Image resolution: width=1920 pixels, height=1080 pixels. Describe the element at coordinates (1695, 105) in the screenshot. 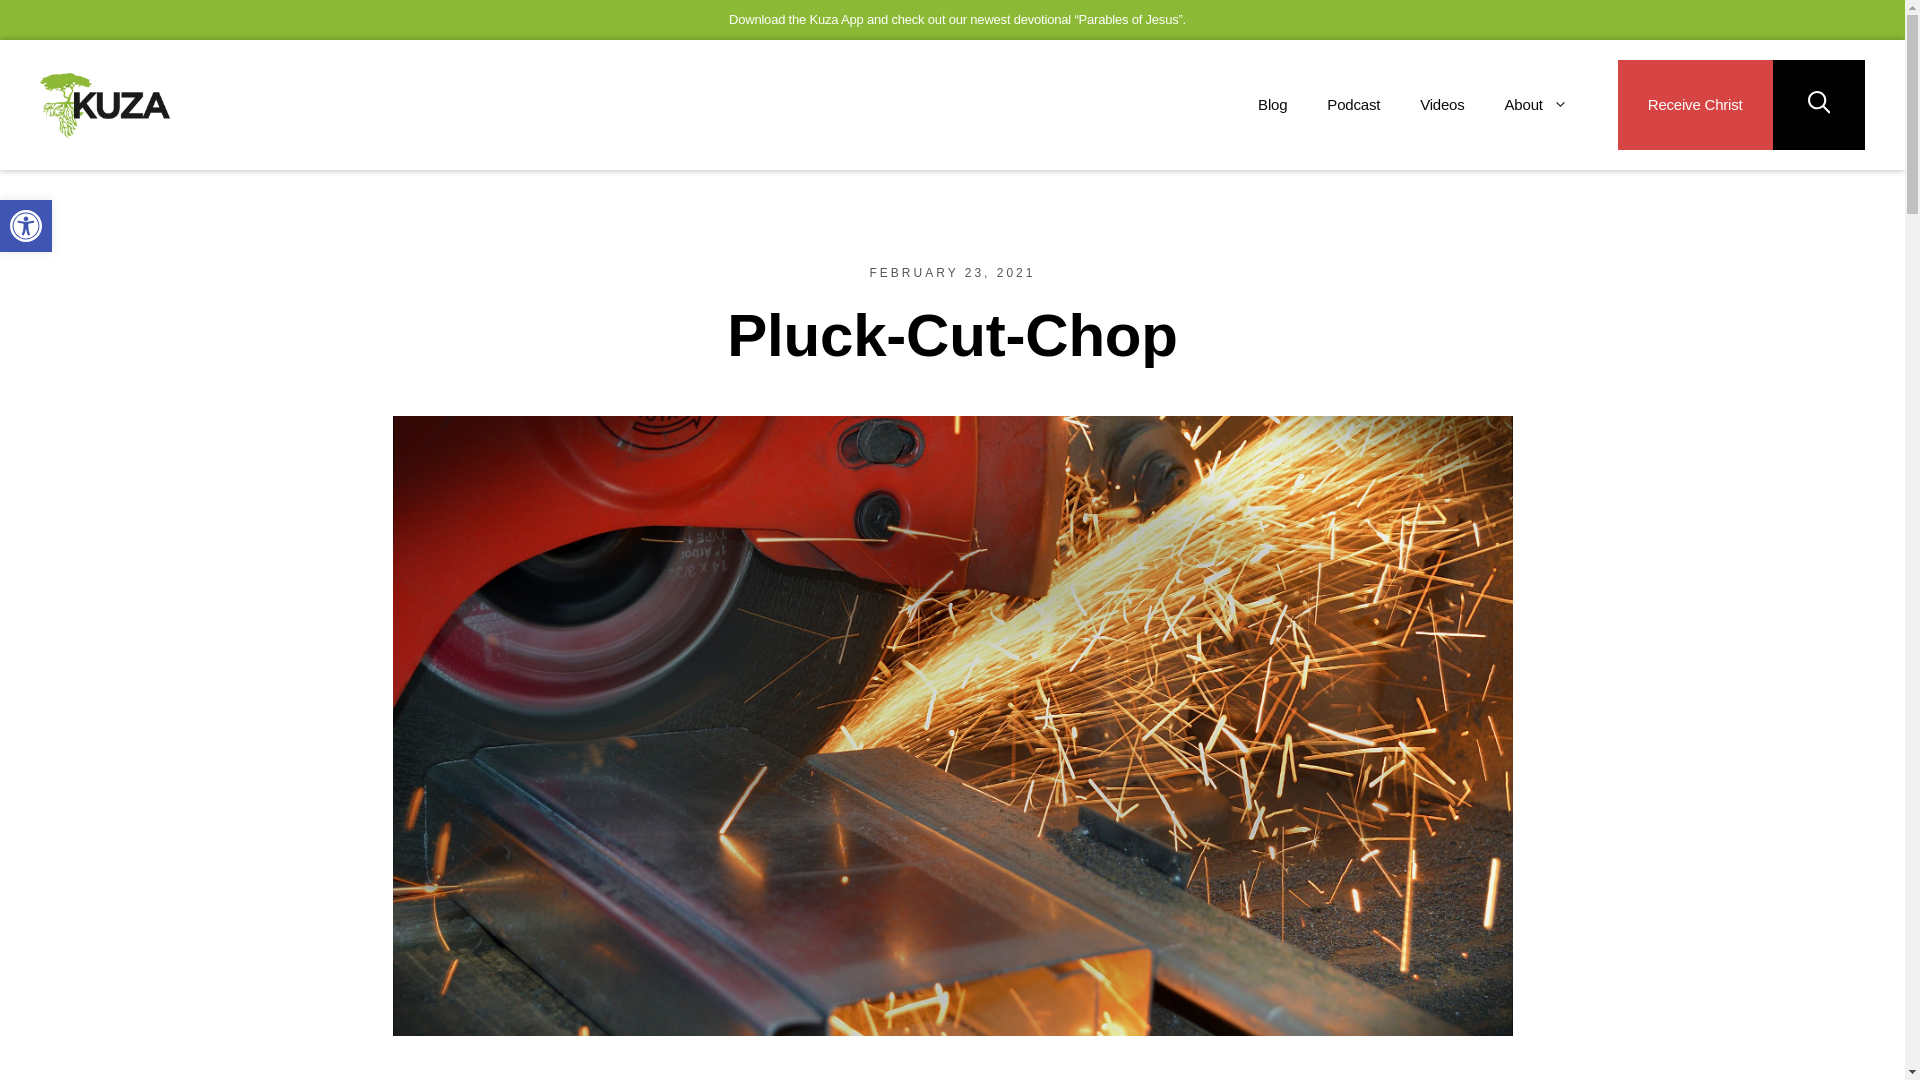

I see `Receive Christ` at that location.